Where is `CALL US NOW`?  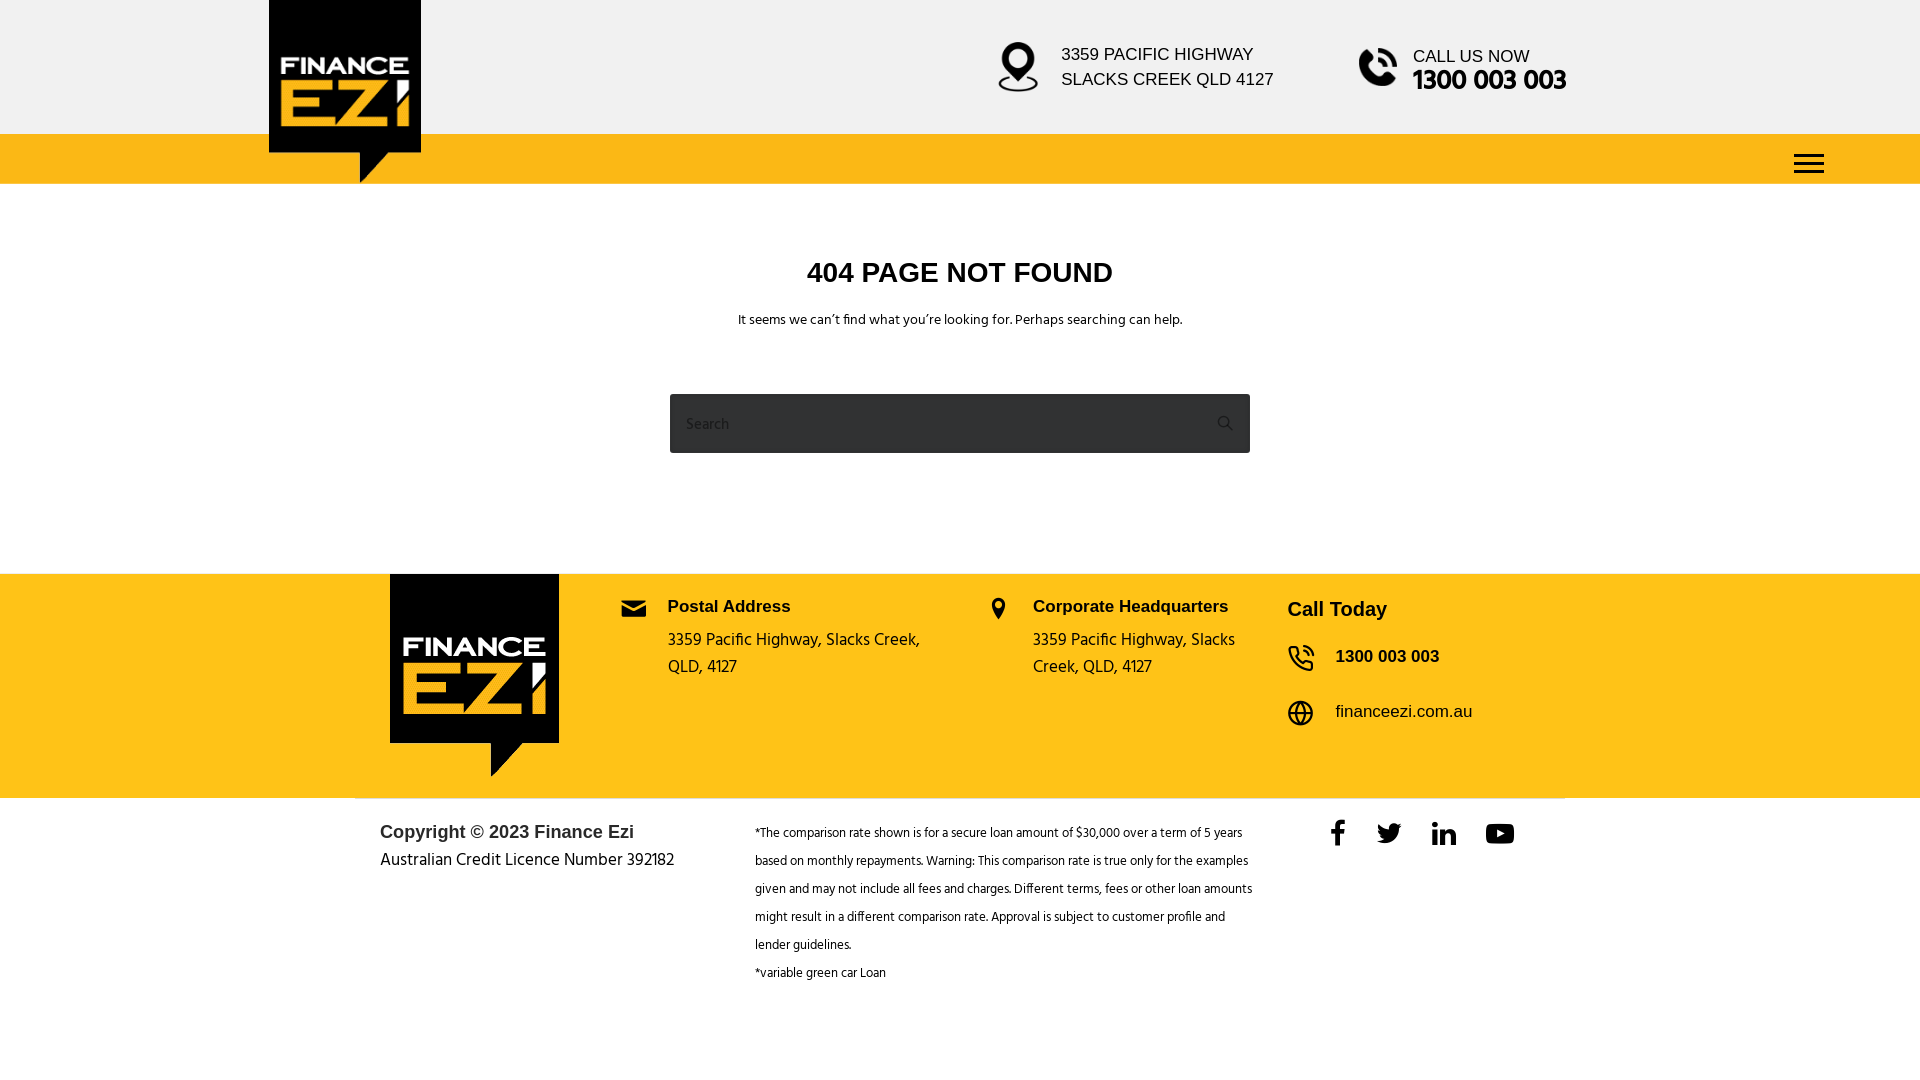 CALL US NOW is located at coordinates (1472, 56).